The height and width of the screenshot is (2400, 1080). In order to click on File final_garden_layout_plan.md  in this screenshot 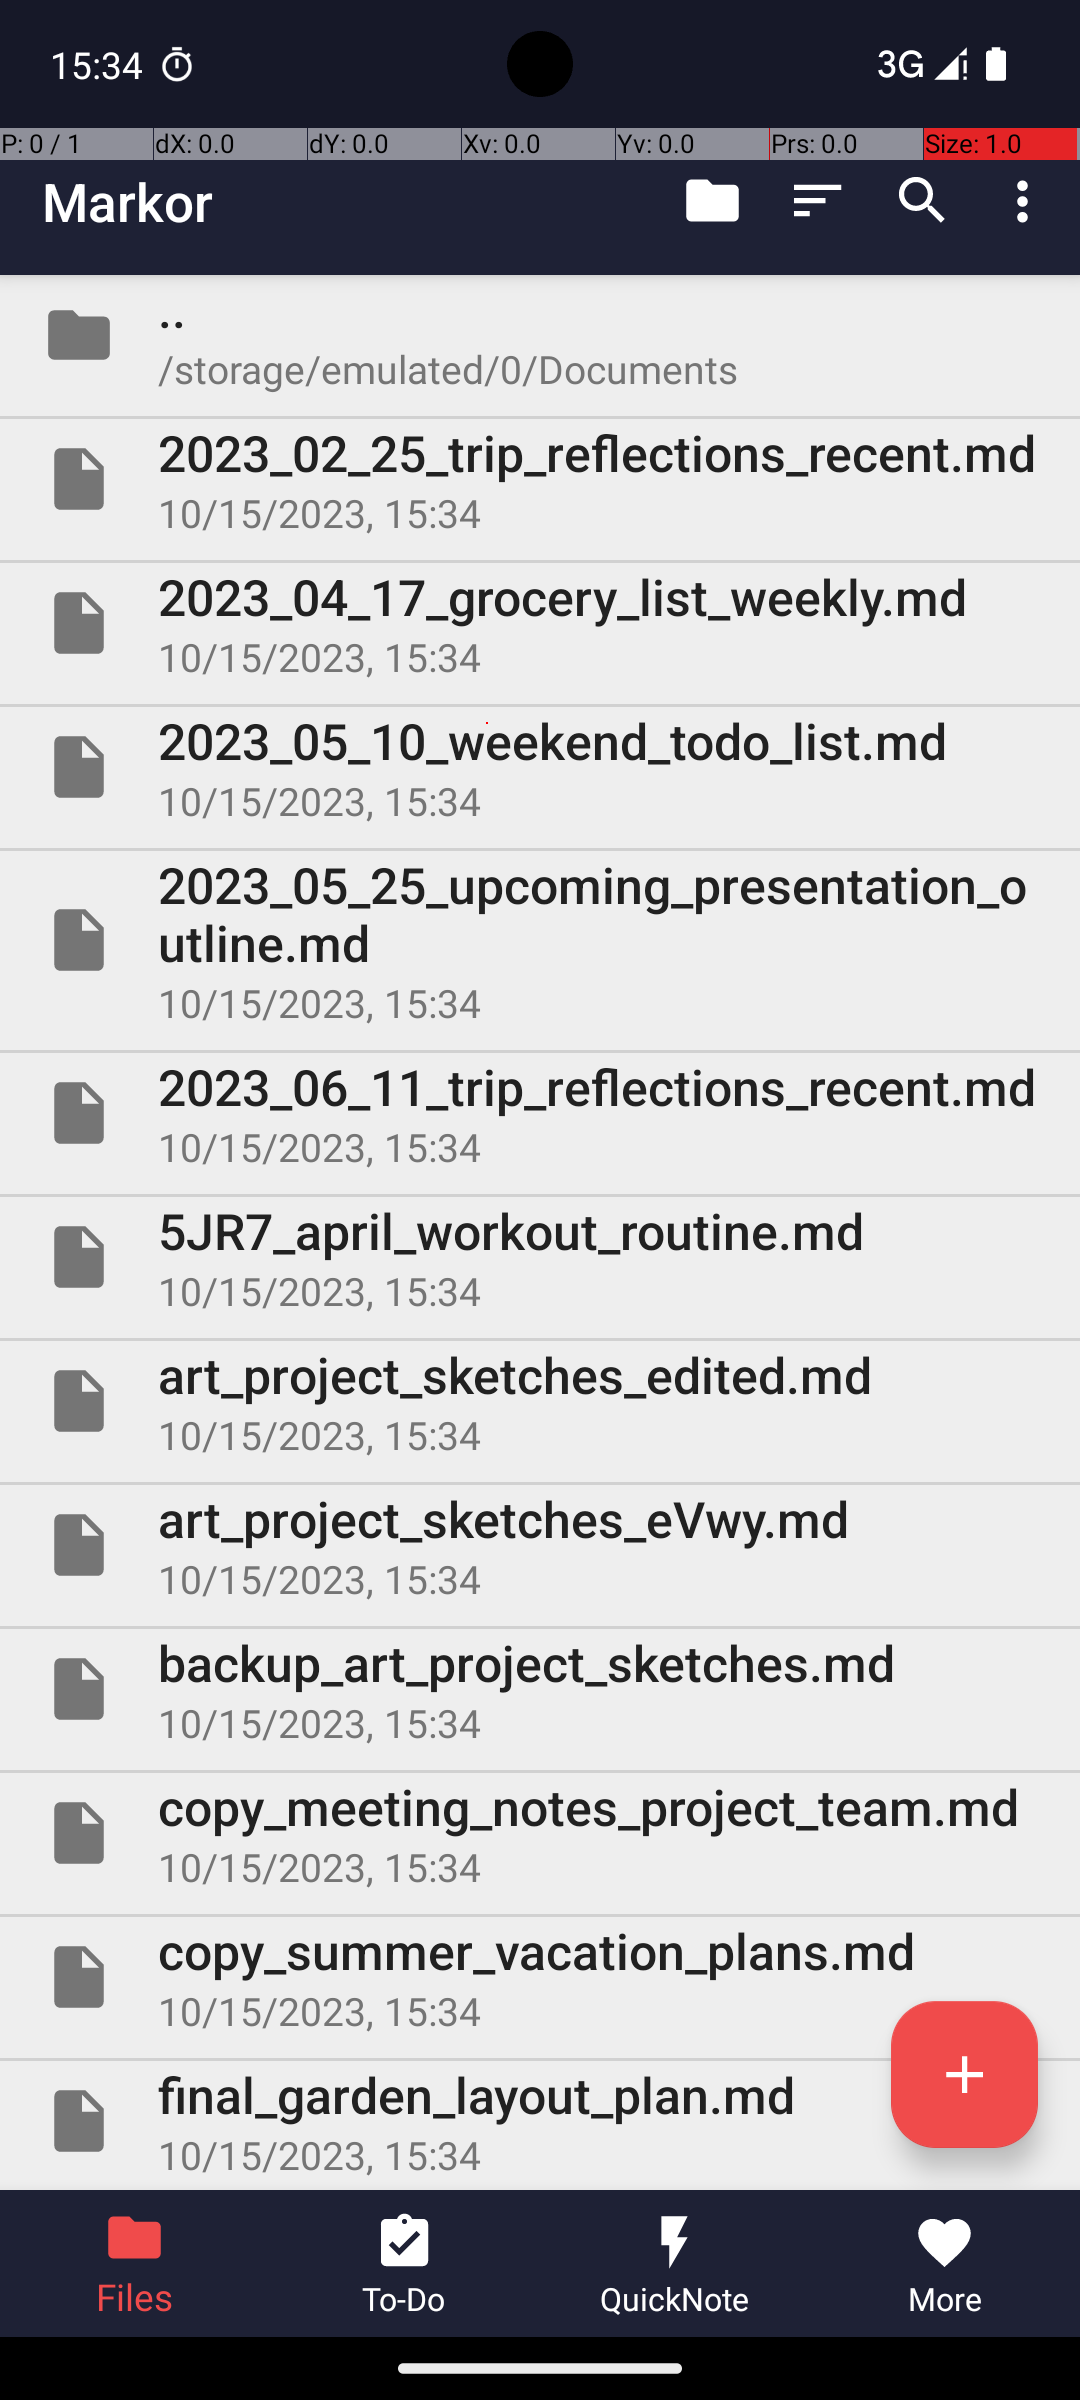, I will do `click(540, 2121)`.